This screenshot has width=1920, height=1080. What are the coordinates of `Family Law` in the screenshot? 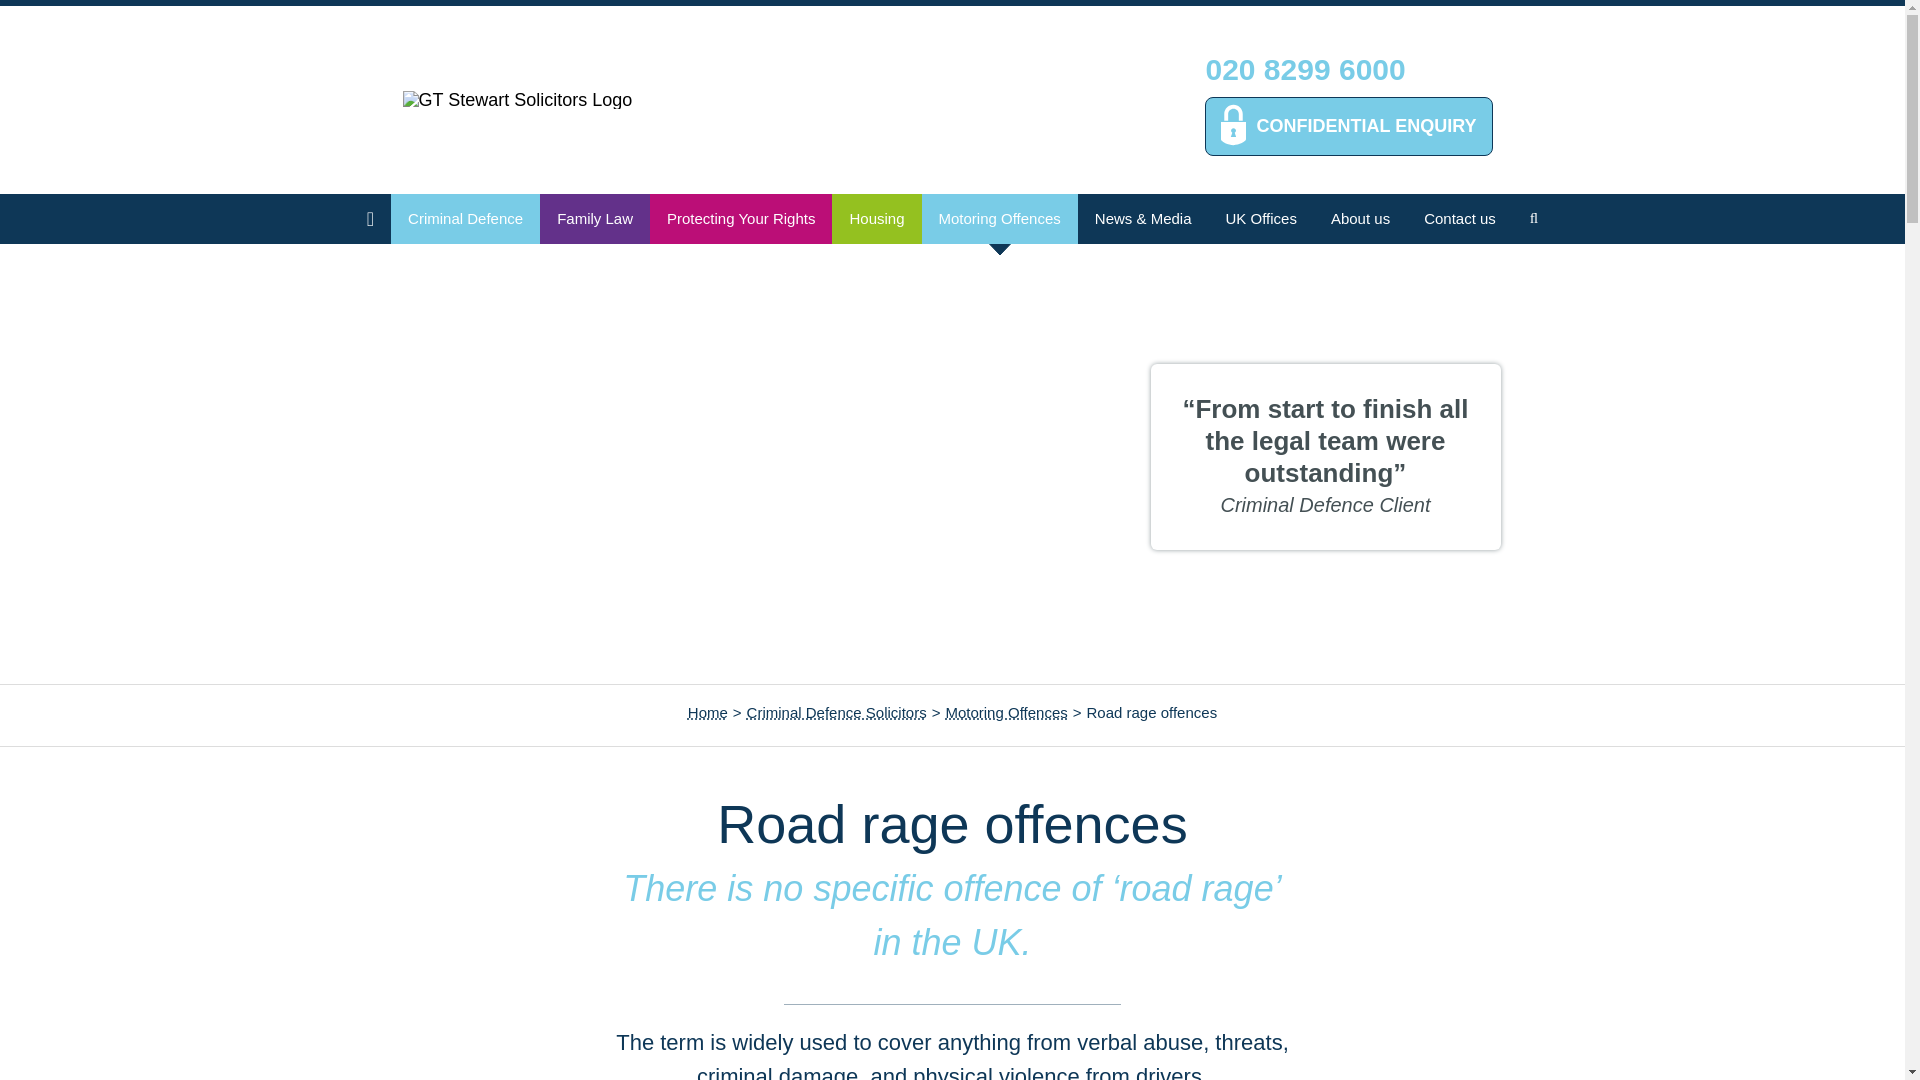 It's located at (594, 219).